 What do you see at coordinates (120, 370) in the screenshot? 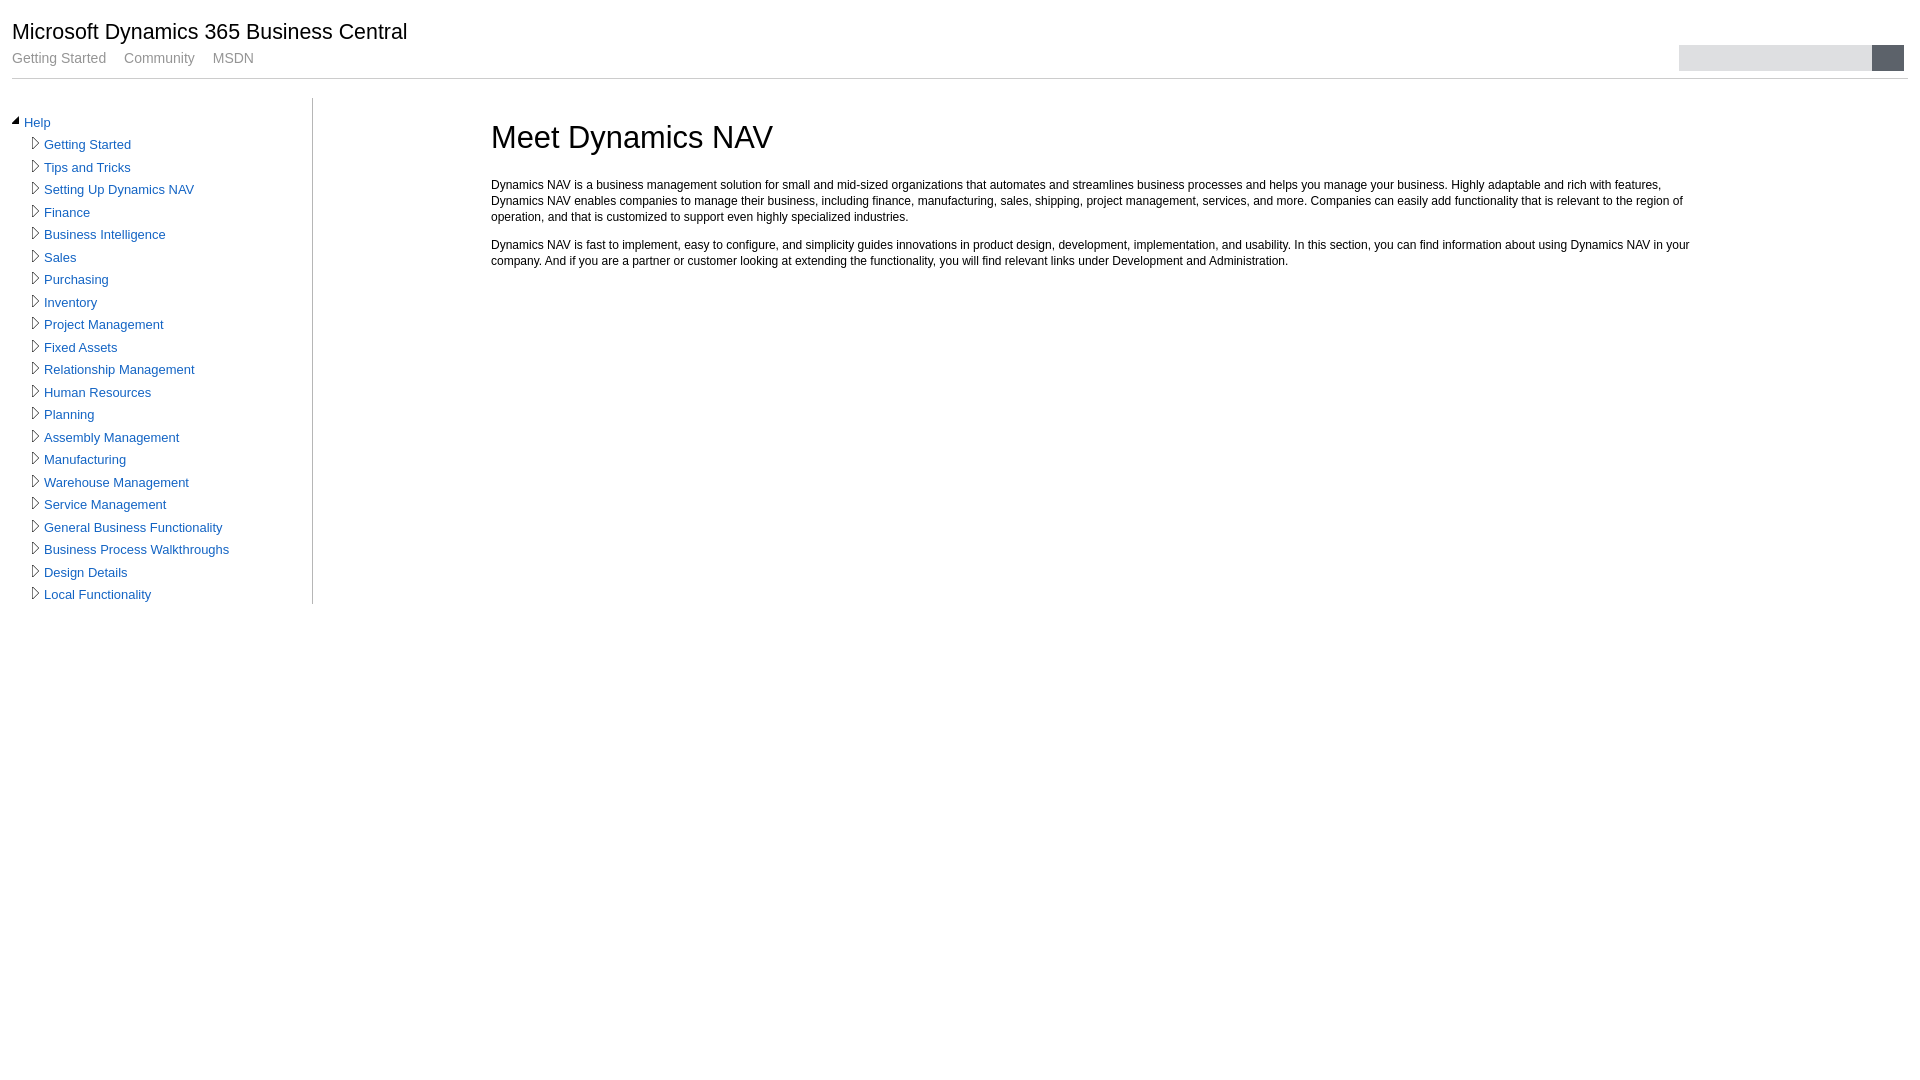
I see `Relationship Management` at bounding box center [120, 370].